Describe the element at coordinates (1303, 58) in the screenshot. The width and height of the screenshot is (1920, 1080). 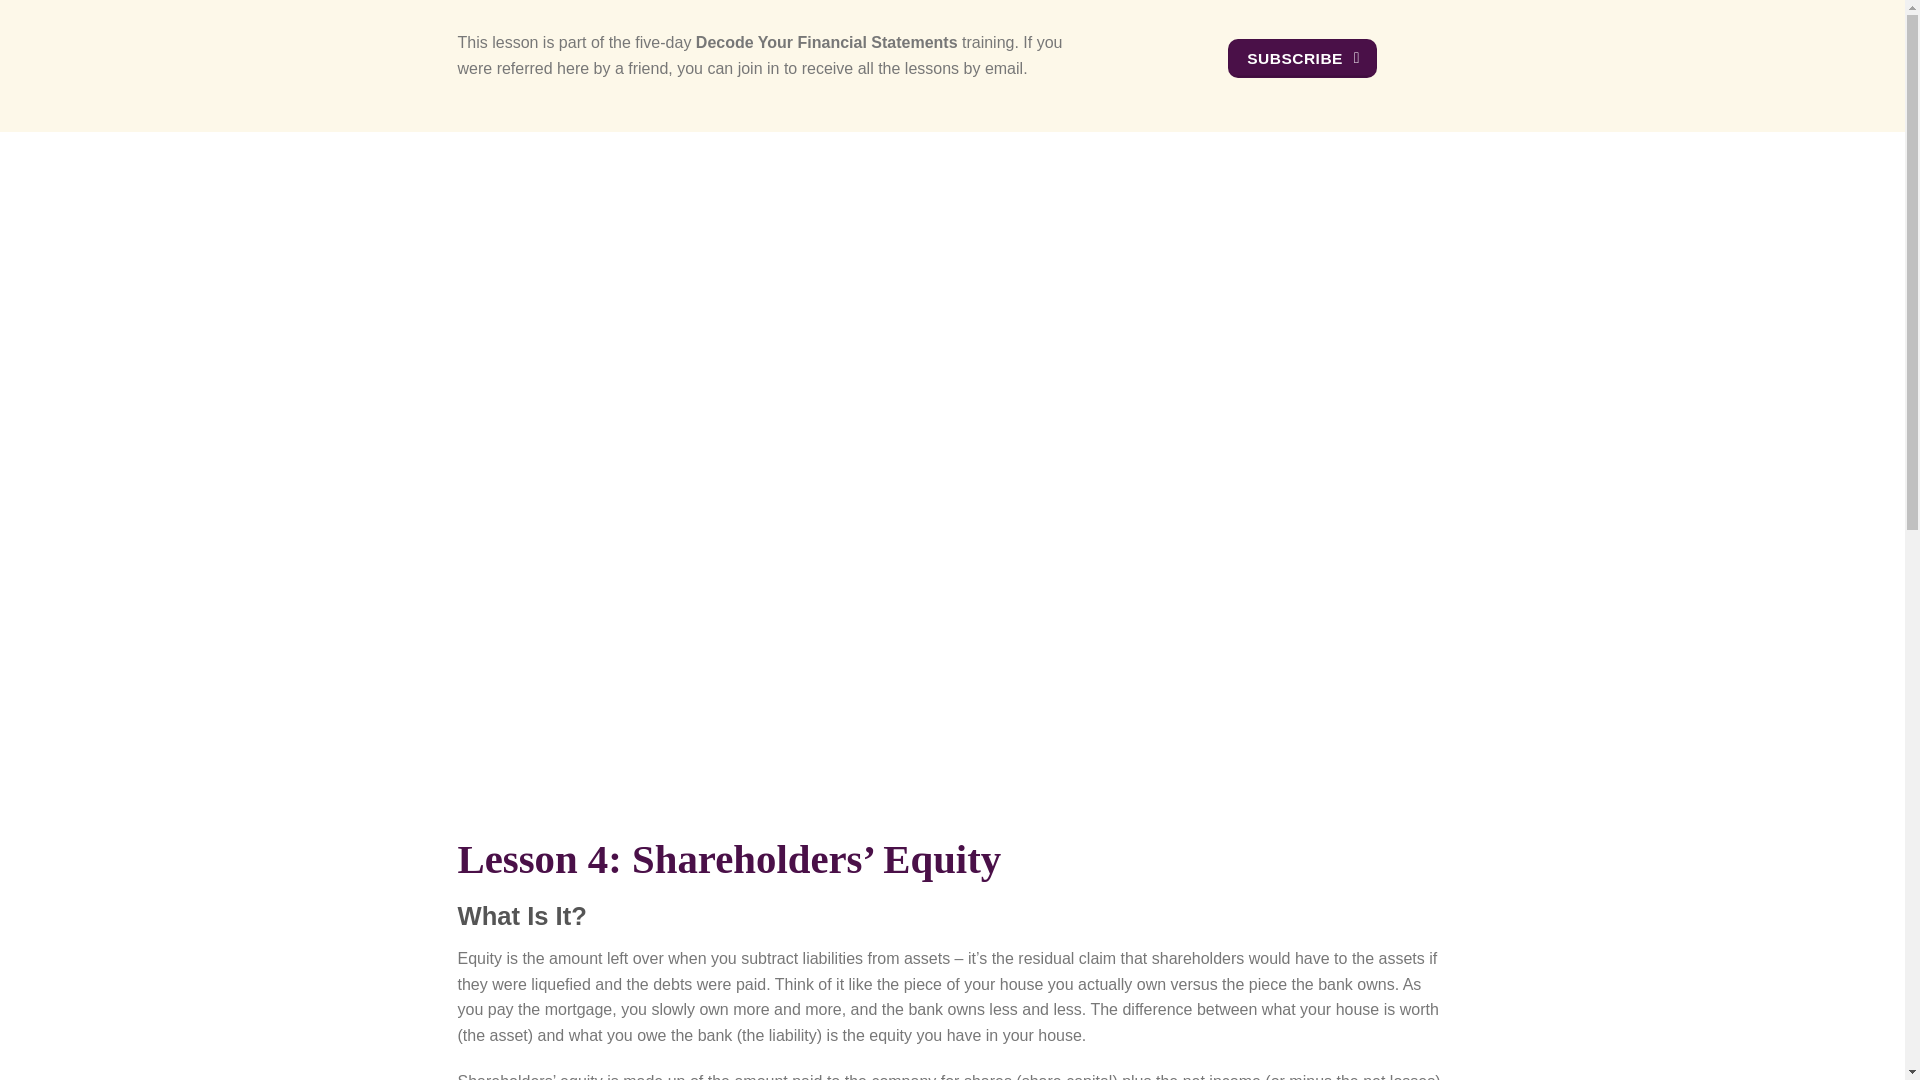
I see `SUBSCRIBE` at that location.